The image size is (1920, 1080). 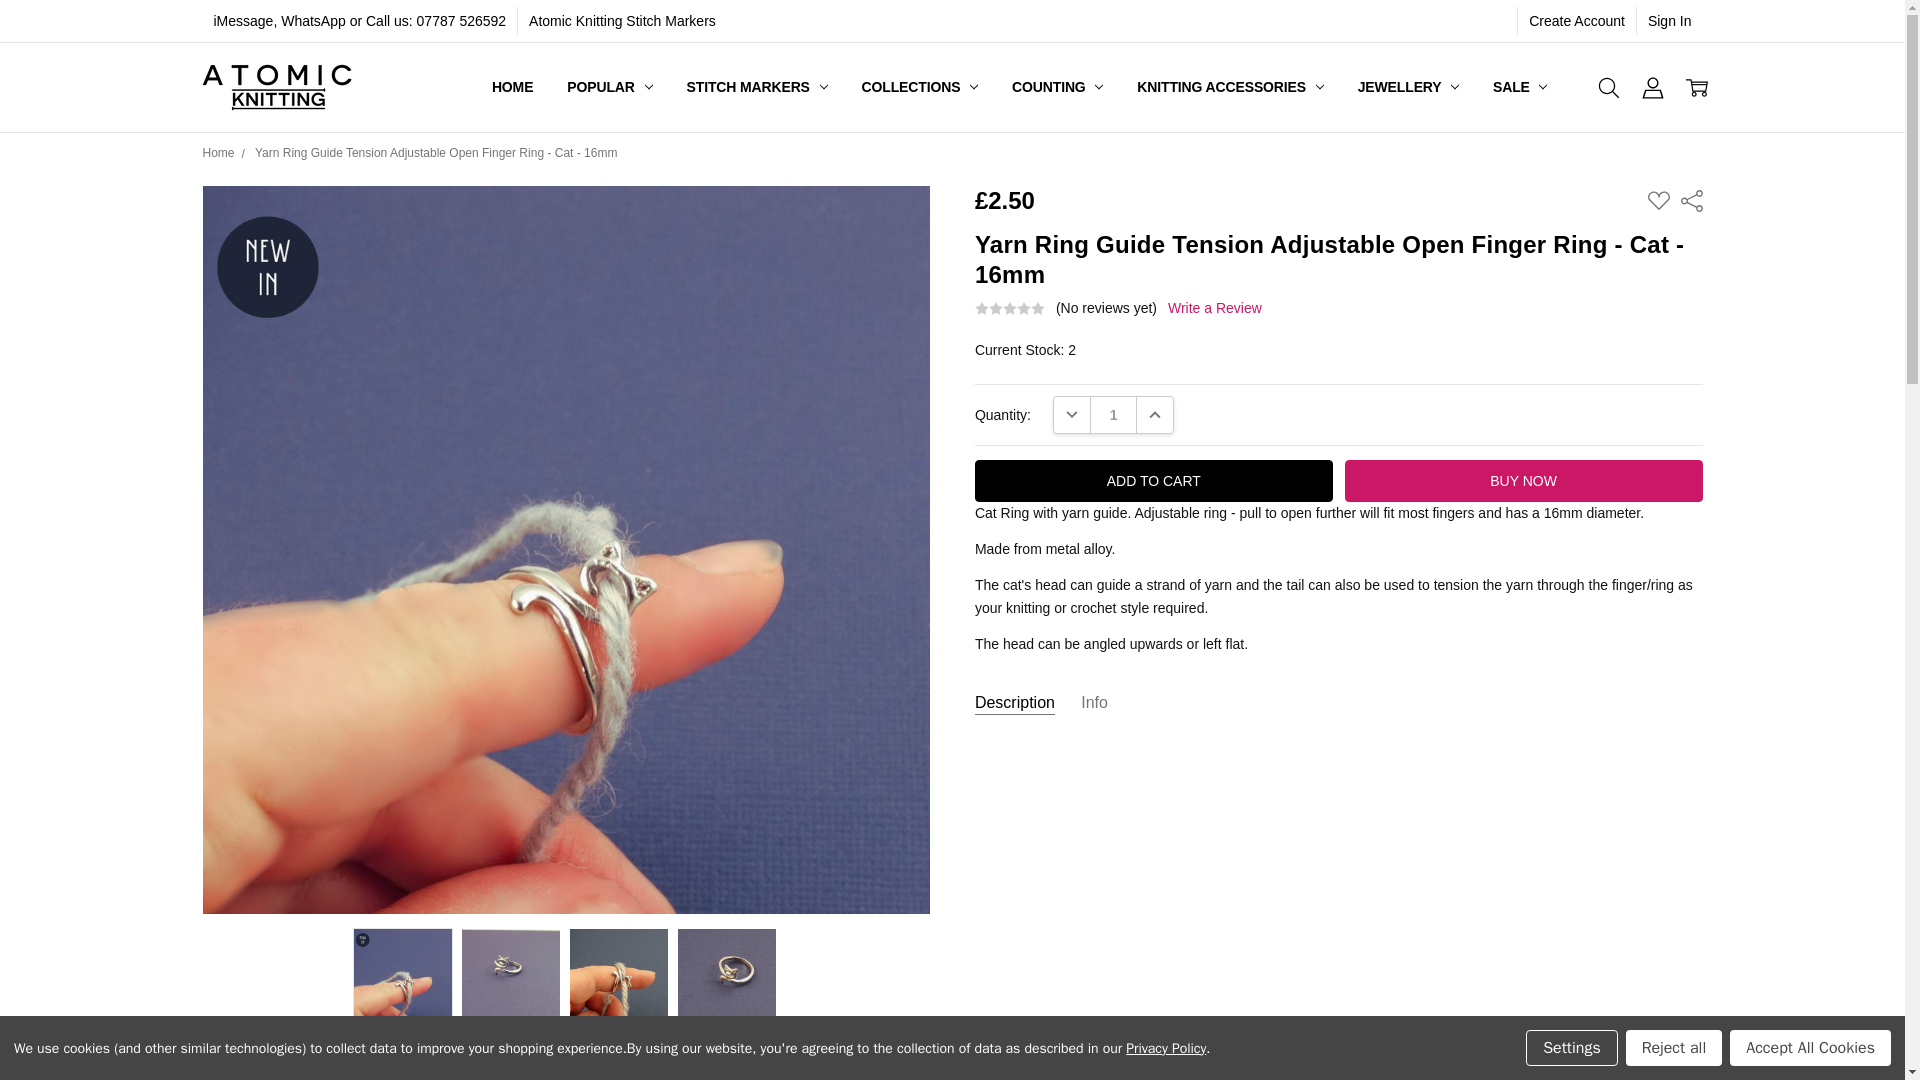 What do you see at coordinates (1113, 415) in the screenshot?
I see `1` at bounding box center [1113, 415].